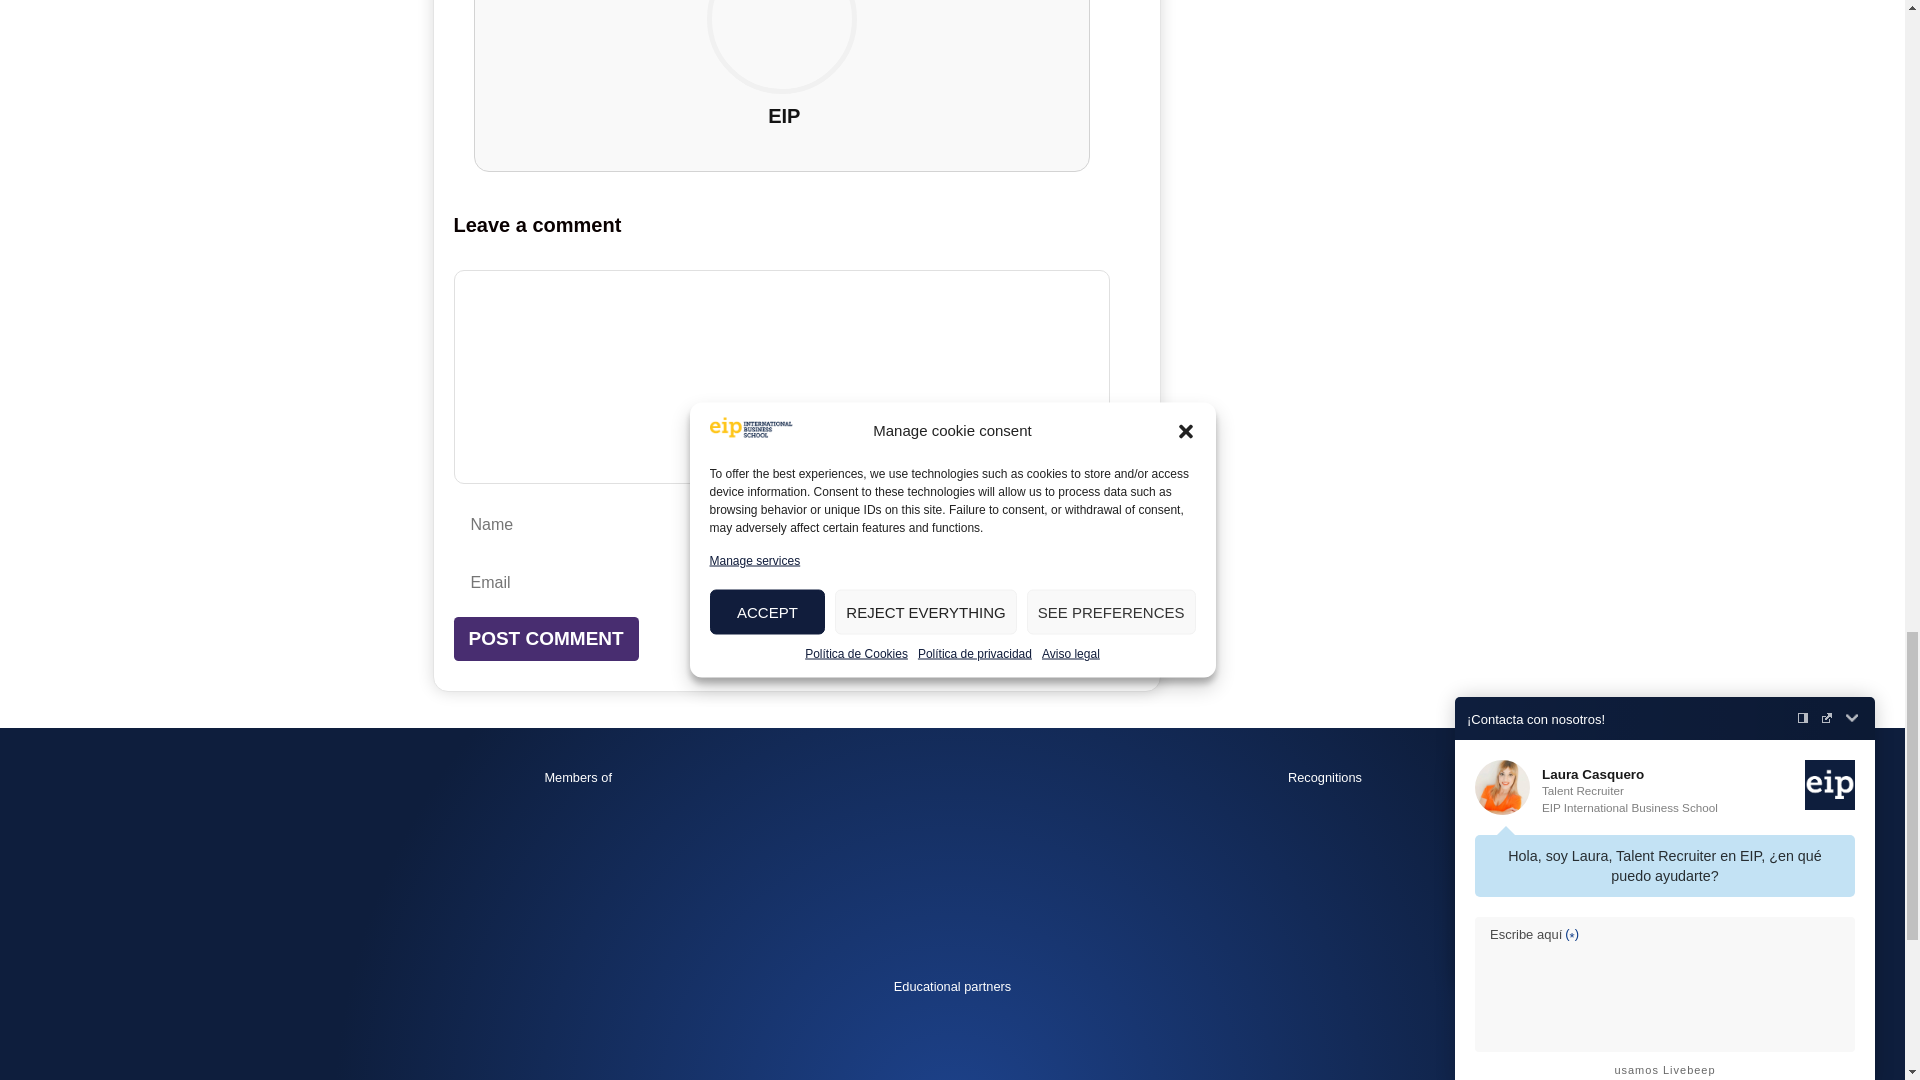 This screenshot has height=1080, width=1920. I want to click on Post Comment, so click(546, 639).